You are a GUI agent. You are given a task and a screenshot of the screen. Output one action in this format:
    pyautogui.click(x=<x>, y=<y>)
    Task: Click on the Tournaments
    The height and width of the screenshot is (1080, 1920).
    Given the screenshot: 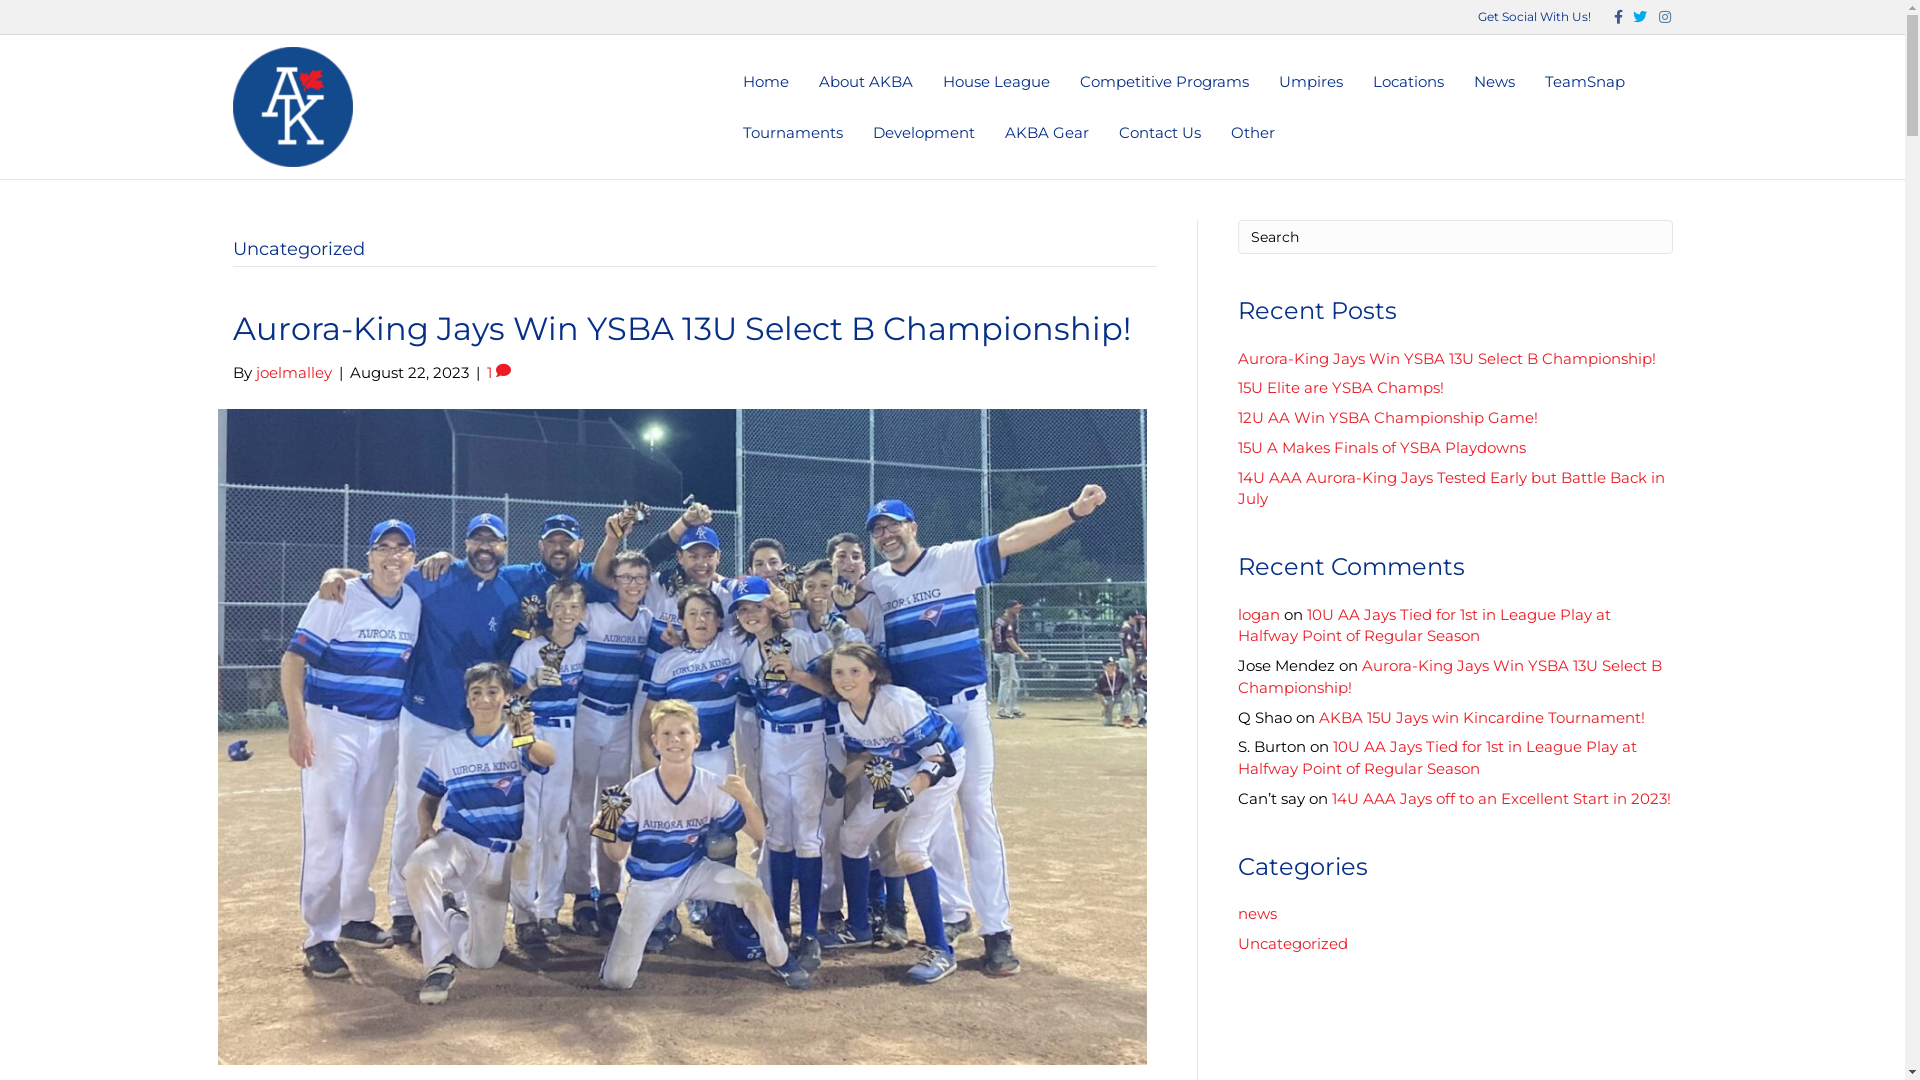 What is the action you would take?
    pyautogui.click(x=793, y=132)
    